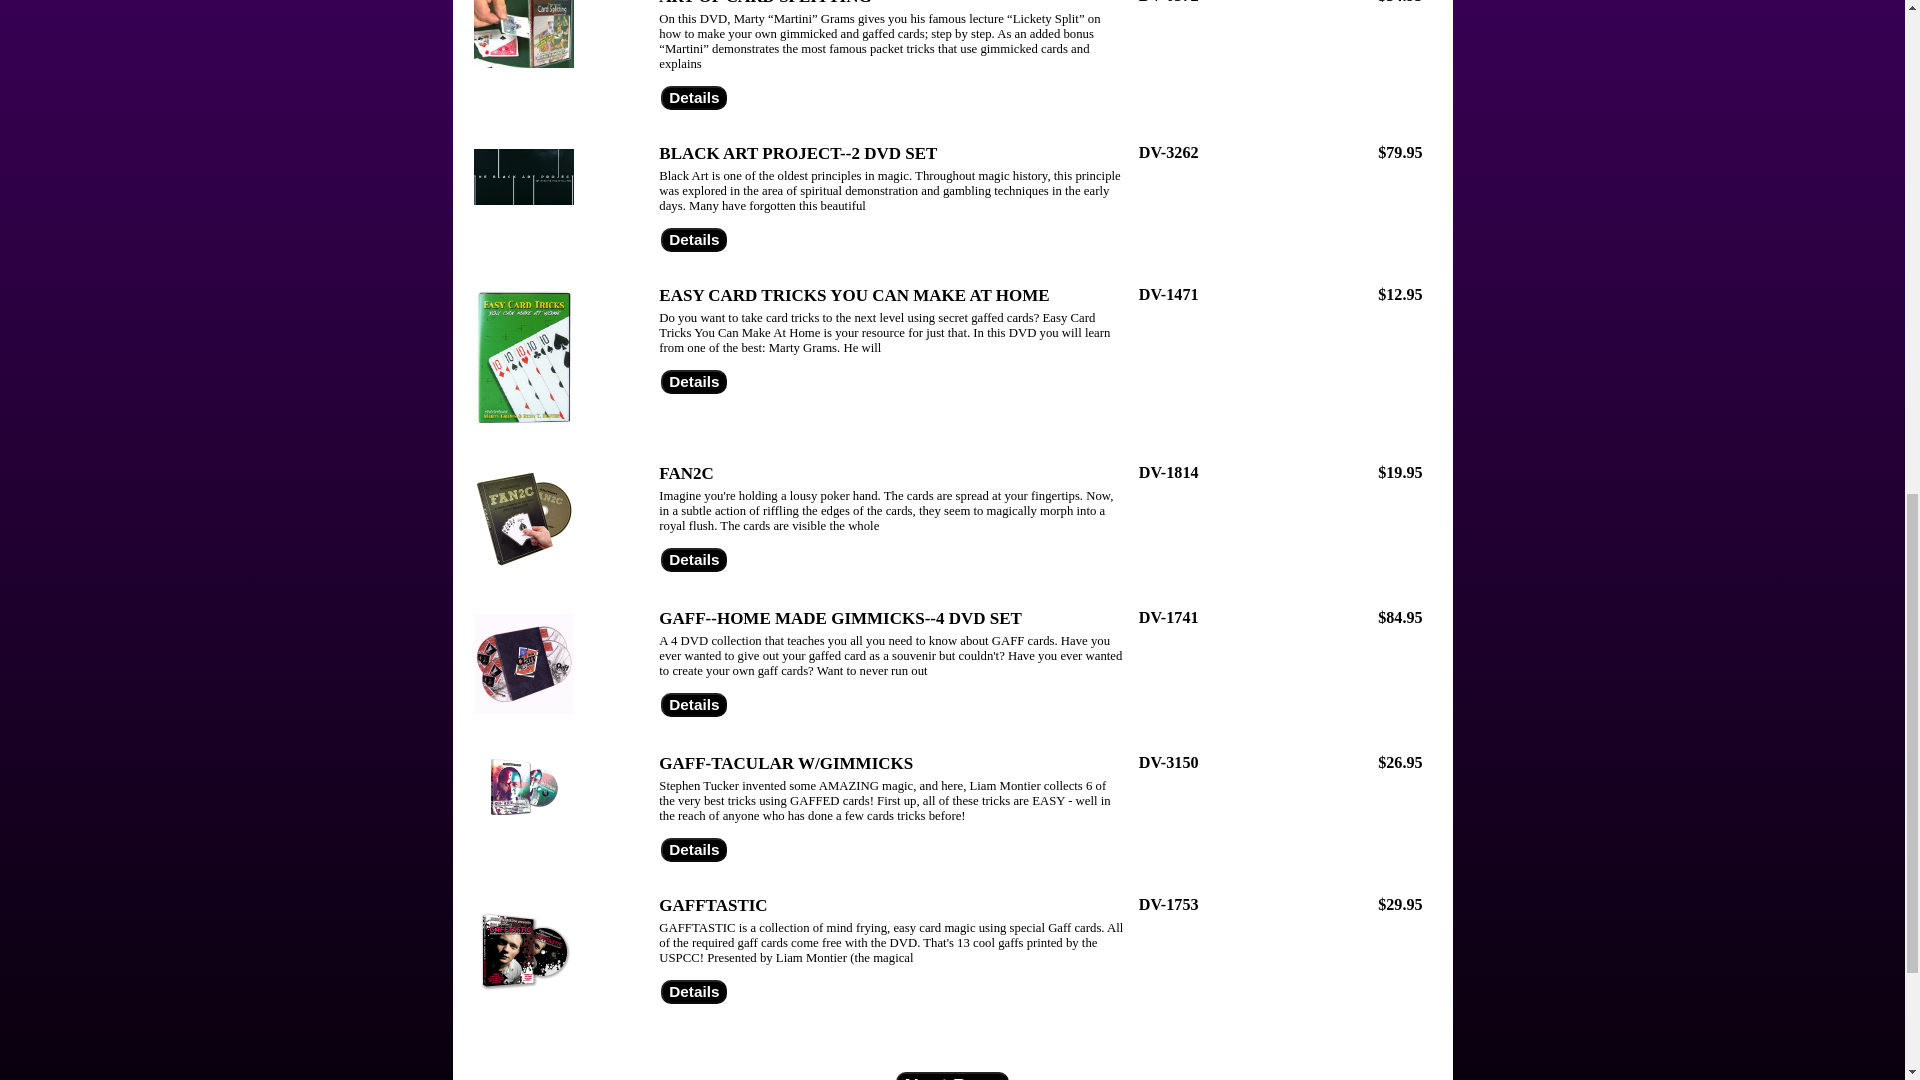  I want to click on EASY CARD TRICKS YOU CAN MAKE AT HOME, so click(853, 295).